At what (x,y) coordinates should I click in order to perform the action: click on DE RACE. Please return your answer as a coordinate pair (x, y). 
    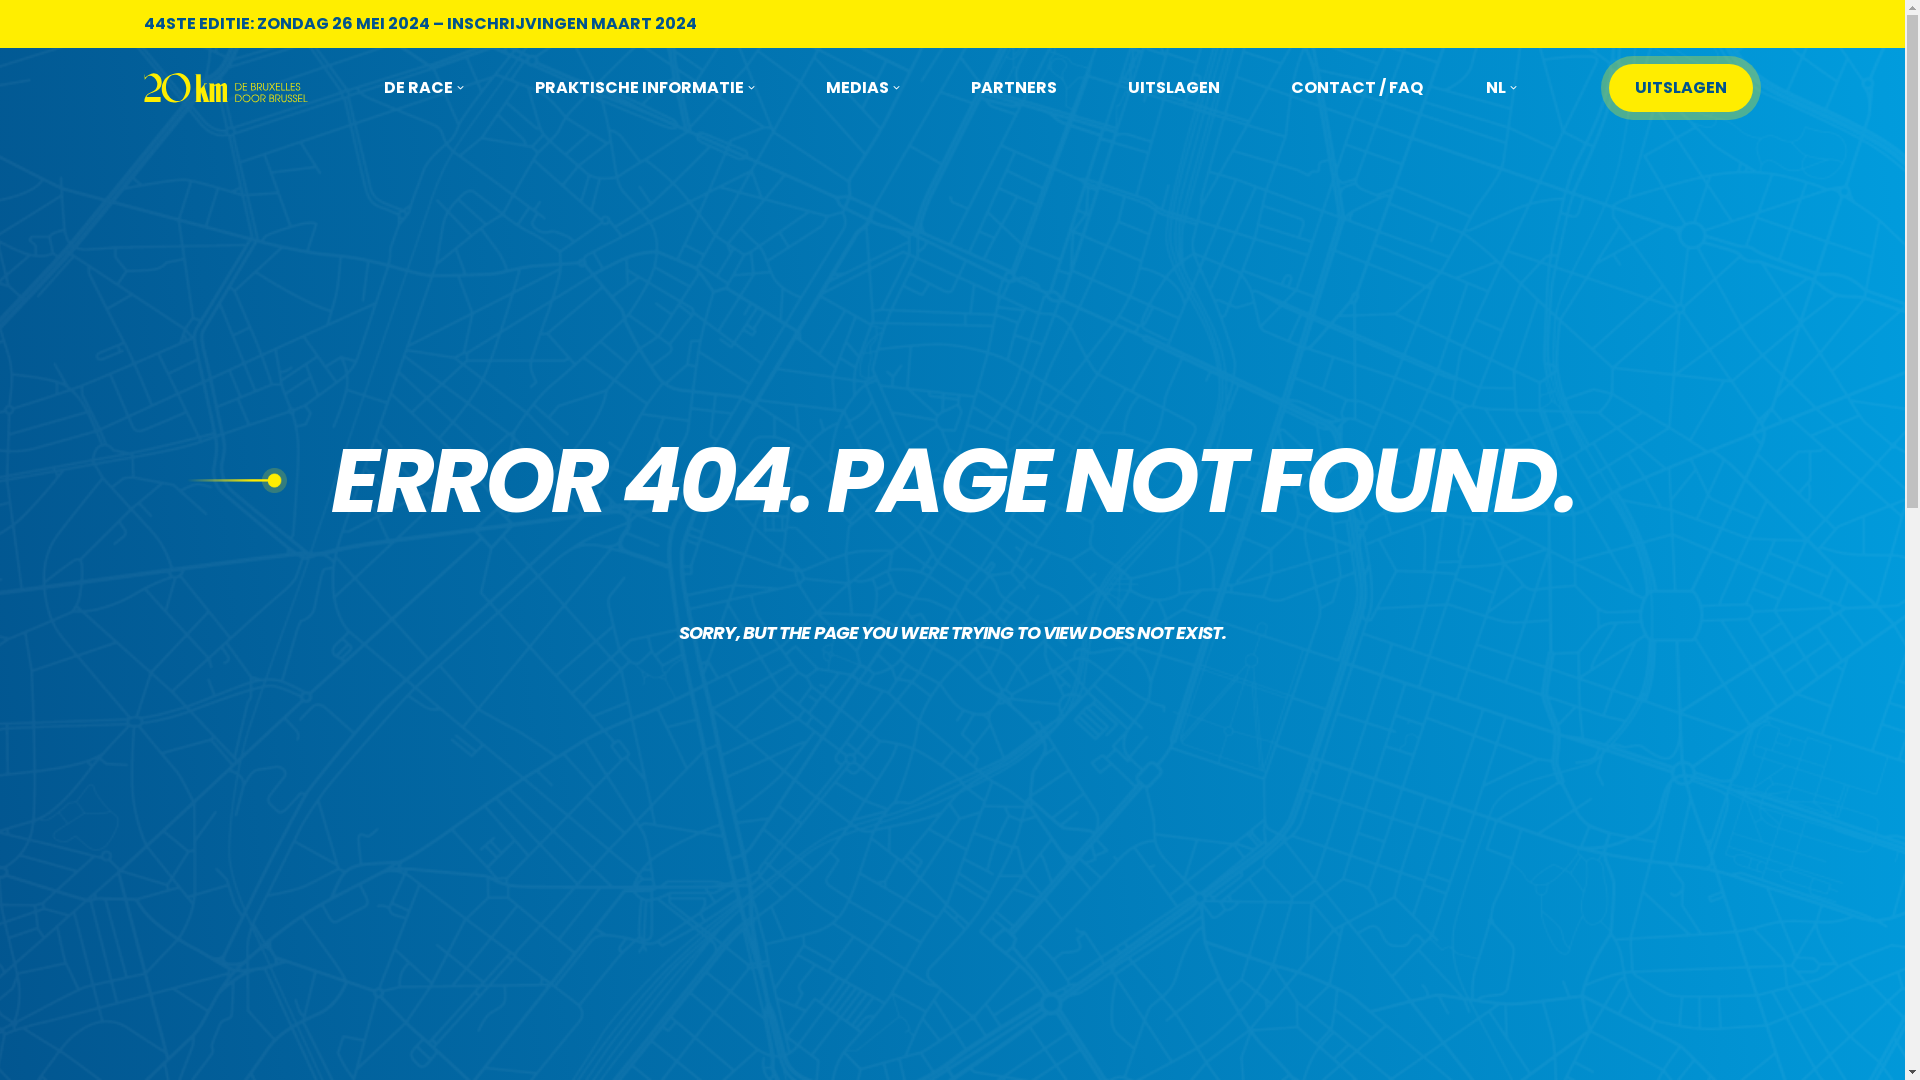
    Looking at the image, I should click on (424, 88).